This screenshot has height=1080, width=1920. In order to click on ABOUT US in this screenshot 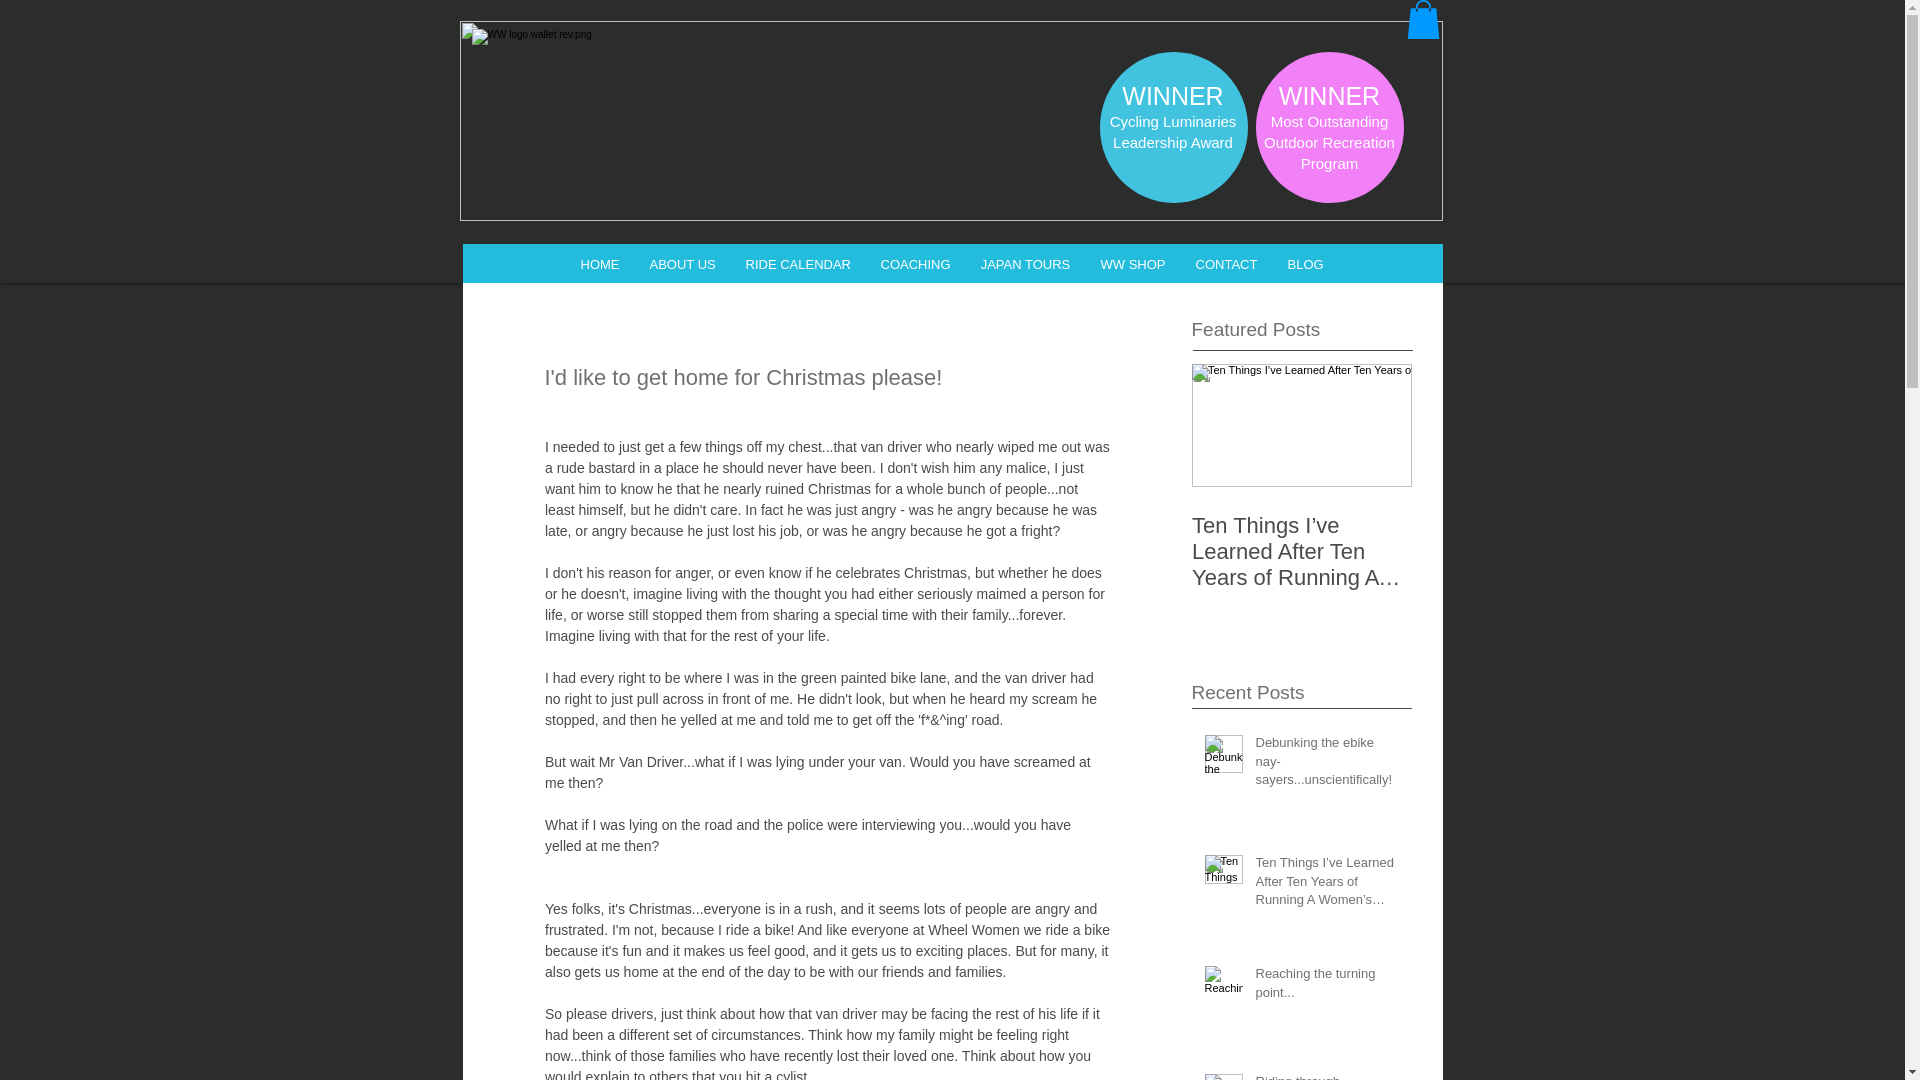, I will do `click(681, 264)`.